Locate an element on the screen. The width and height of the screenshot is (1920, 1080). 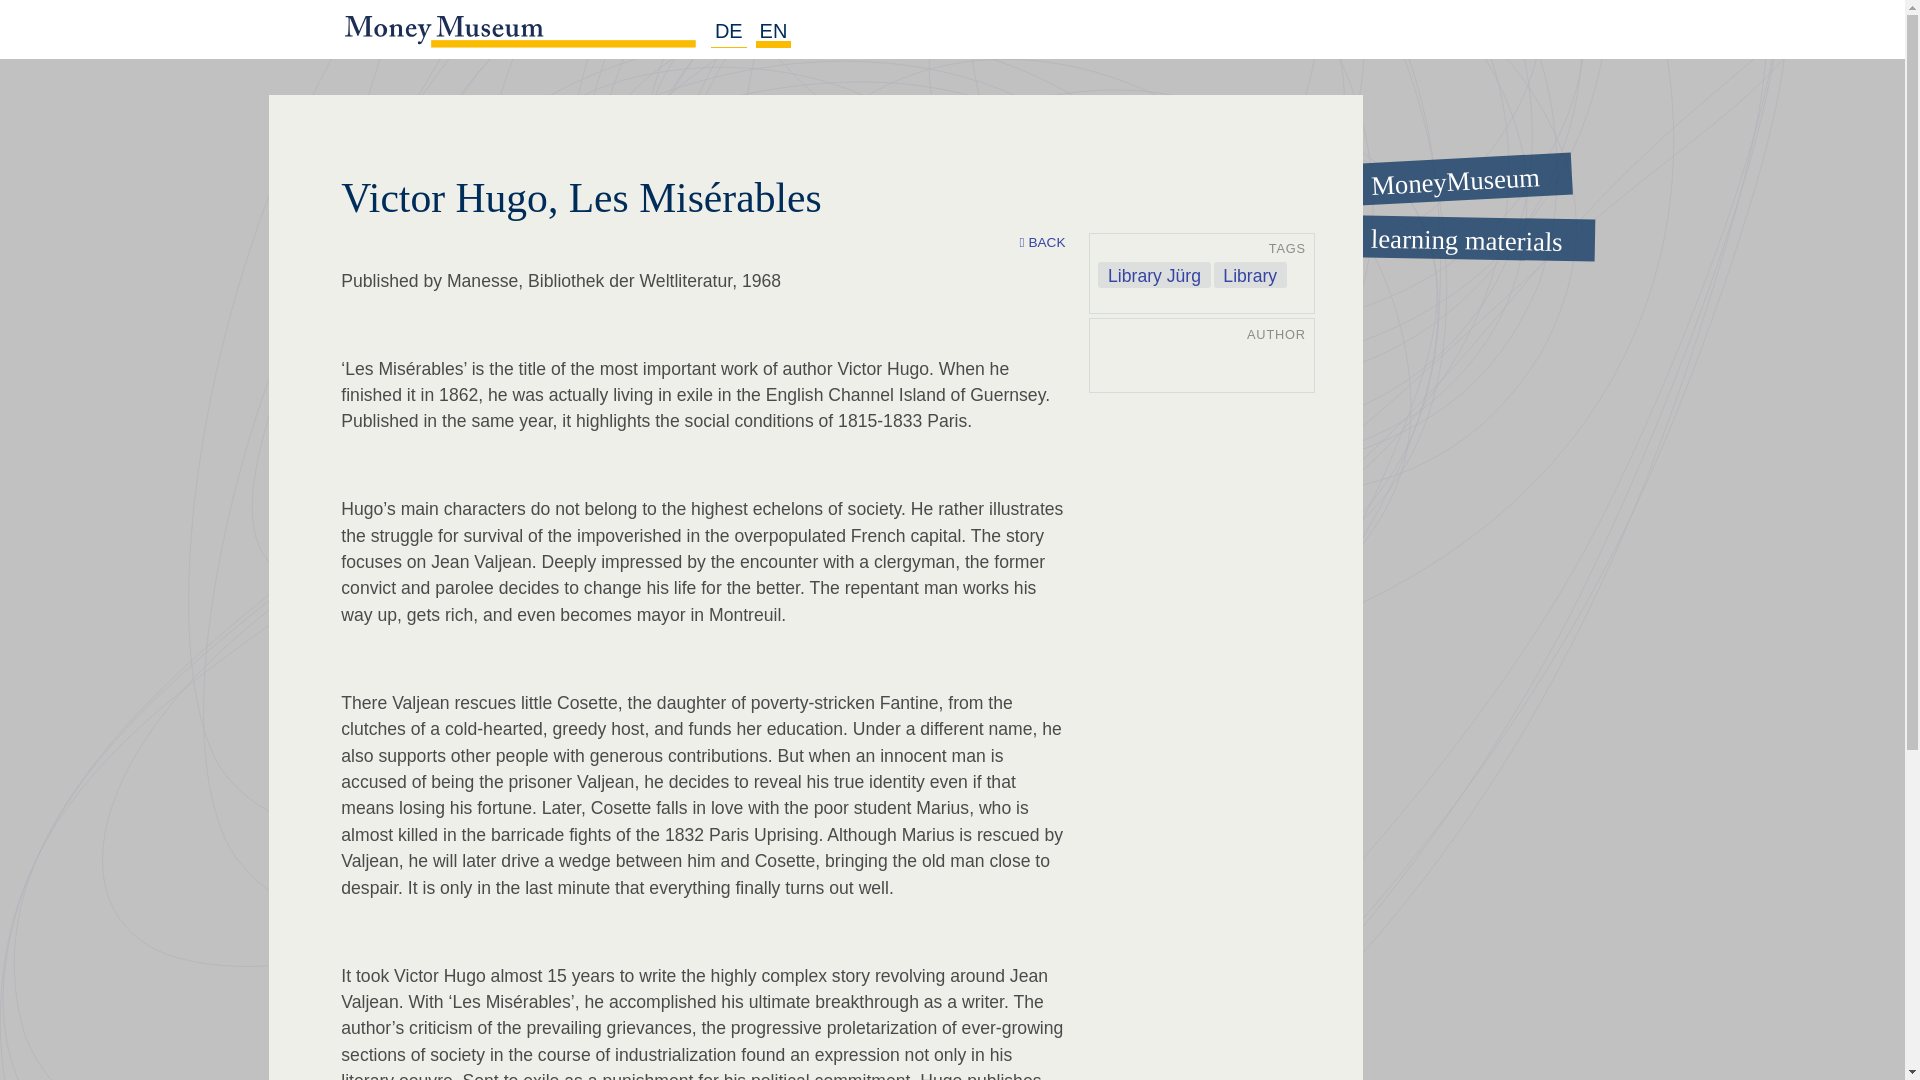
BACK is located at coordinates (1042, 243).